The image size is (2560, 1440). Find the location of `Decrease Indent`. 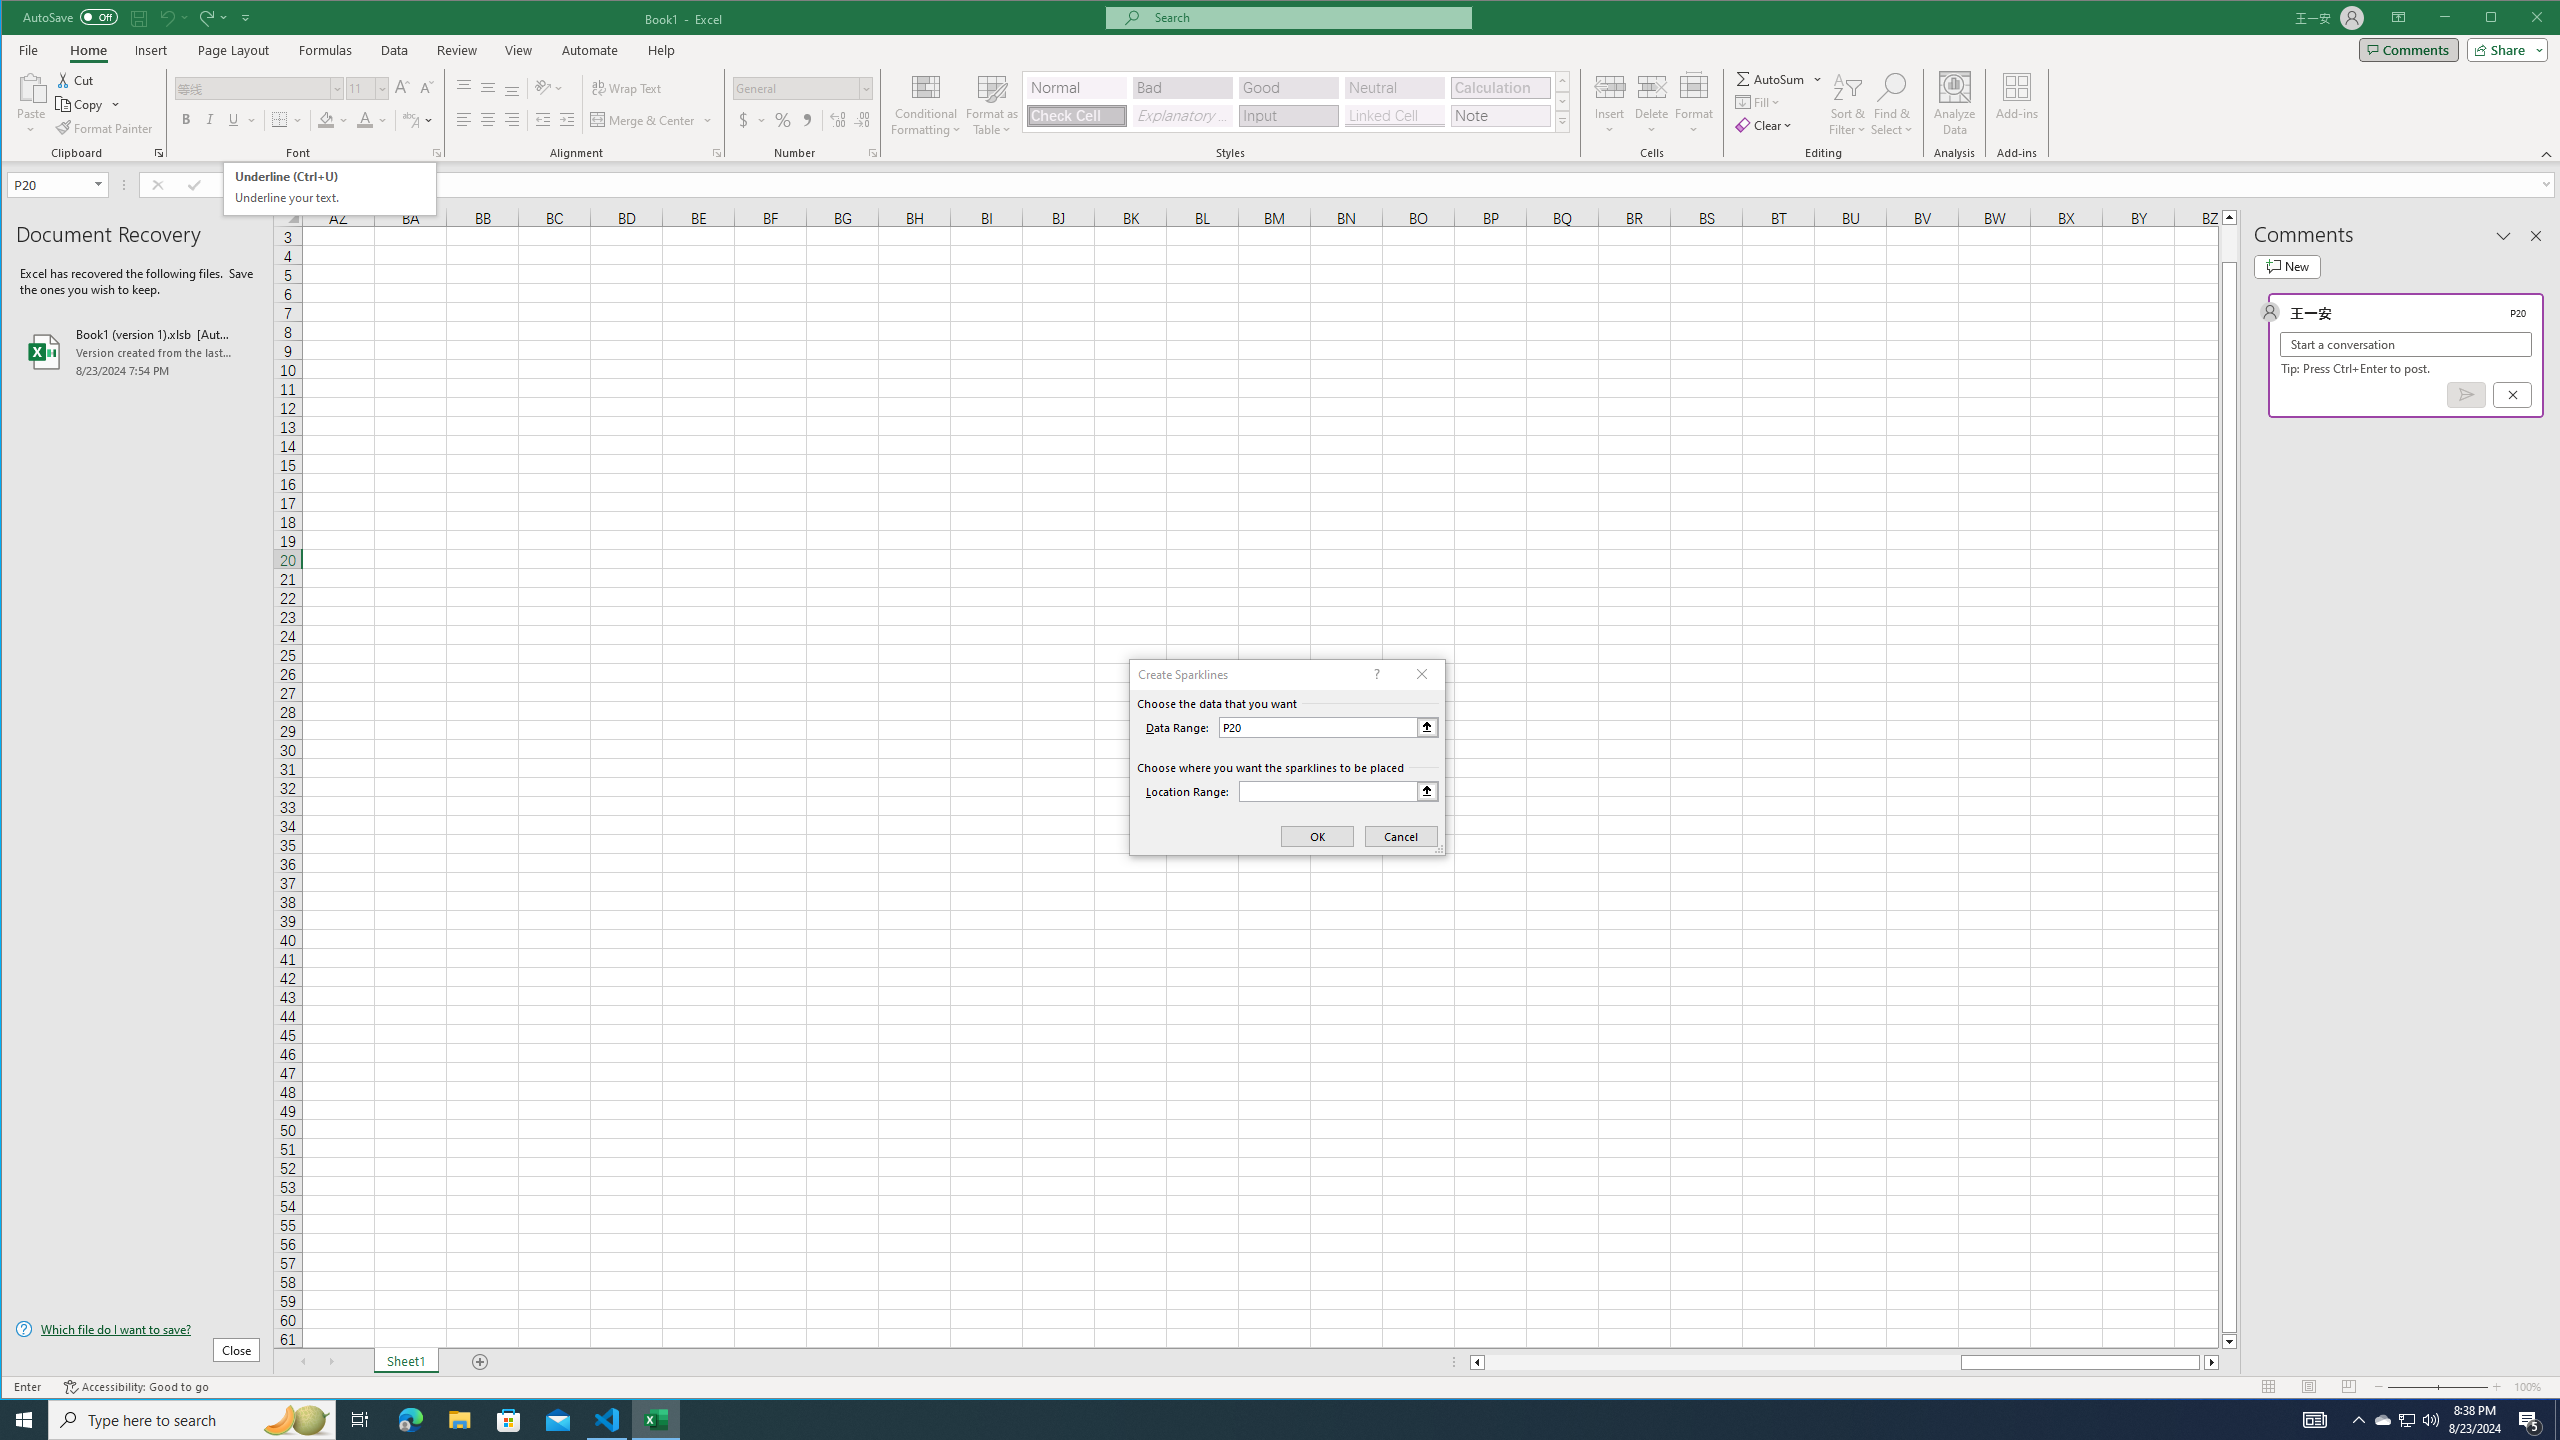

Decrease Indent is located at coordinates (542, 120).